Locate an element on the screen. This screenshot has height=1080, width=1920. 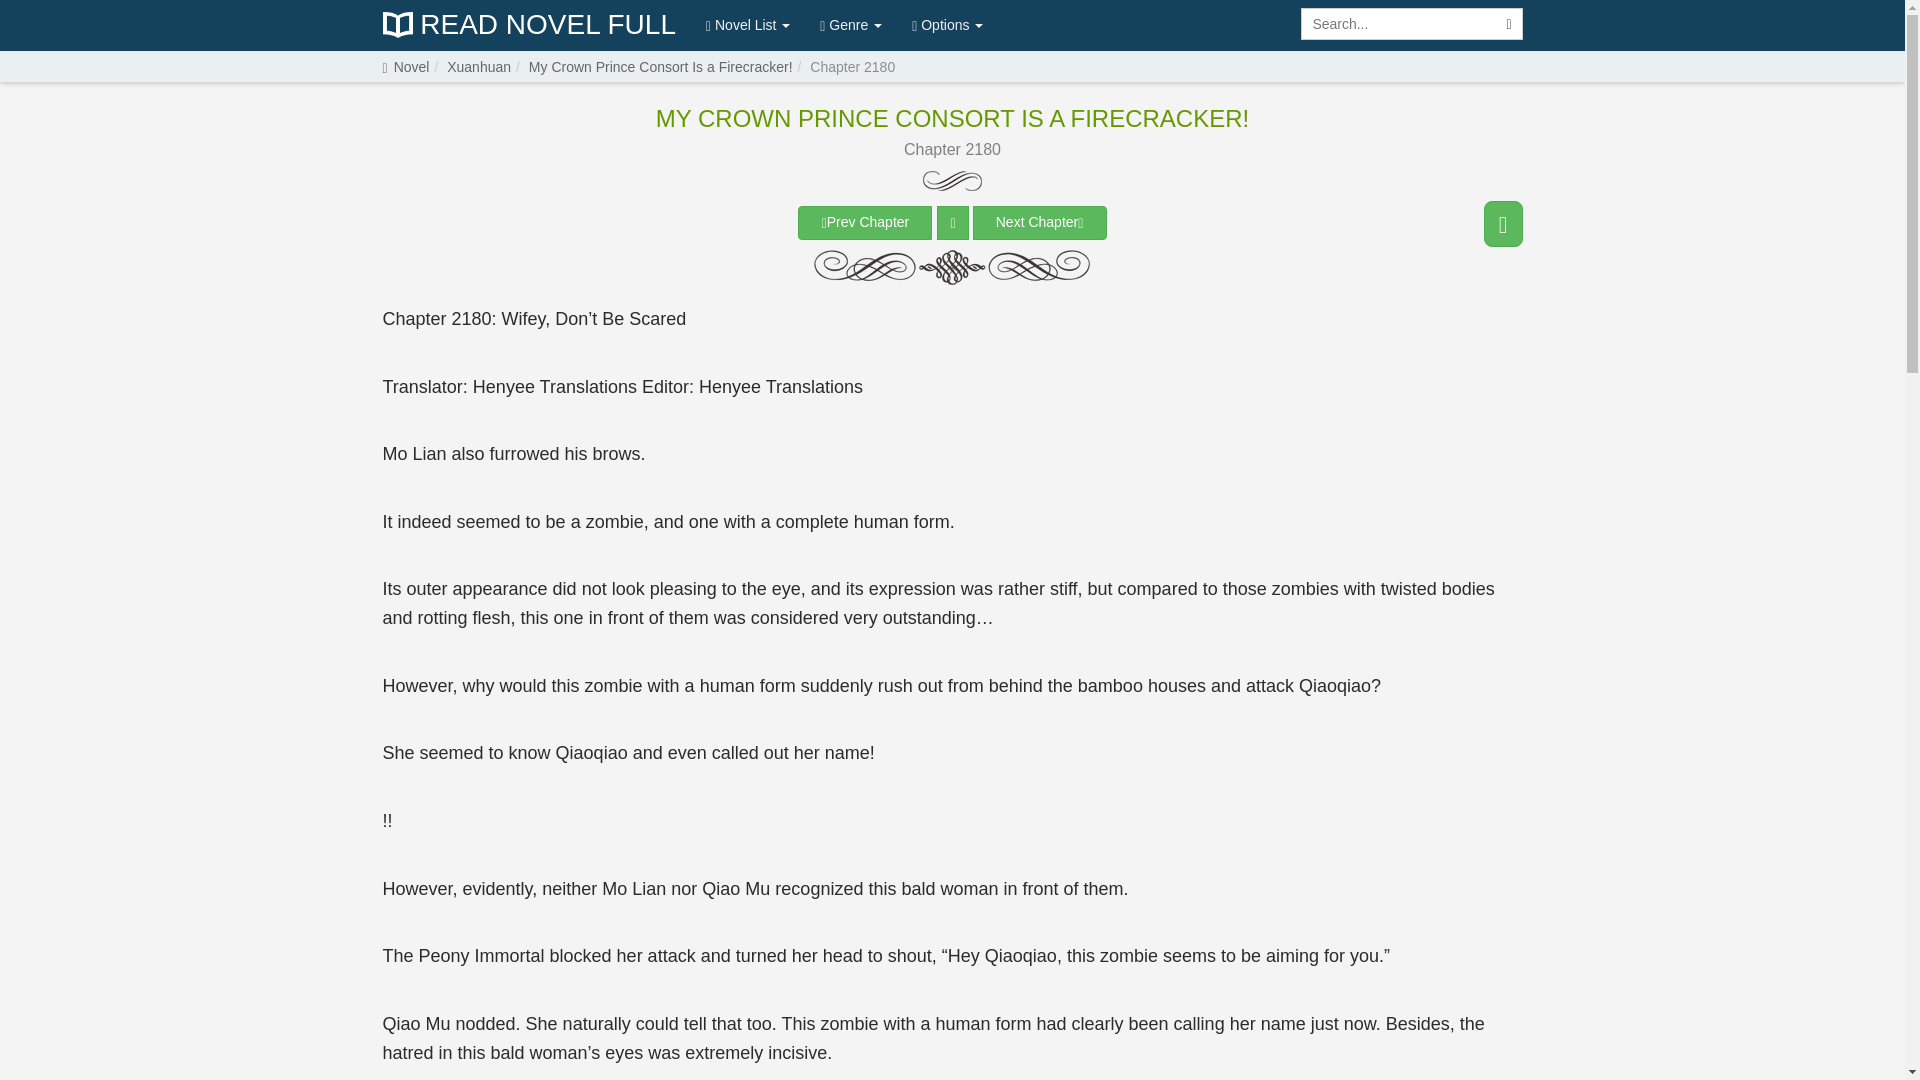
Genre is located at coordinates (850, 24).